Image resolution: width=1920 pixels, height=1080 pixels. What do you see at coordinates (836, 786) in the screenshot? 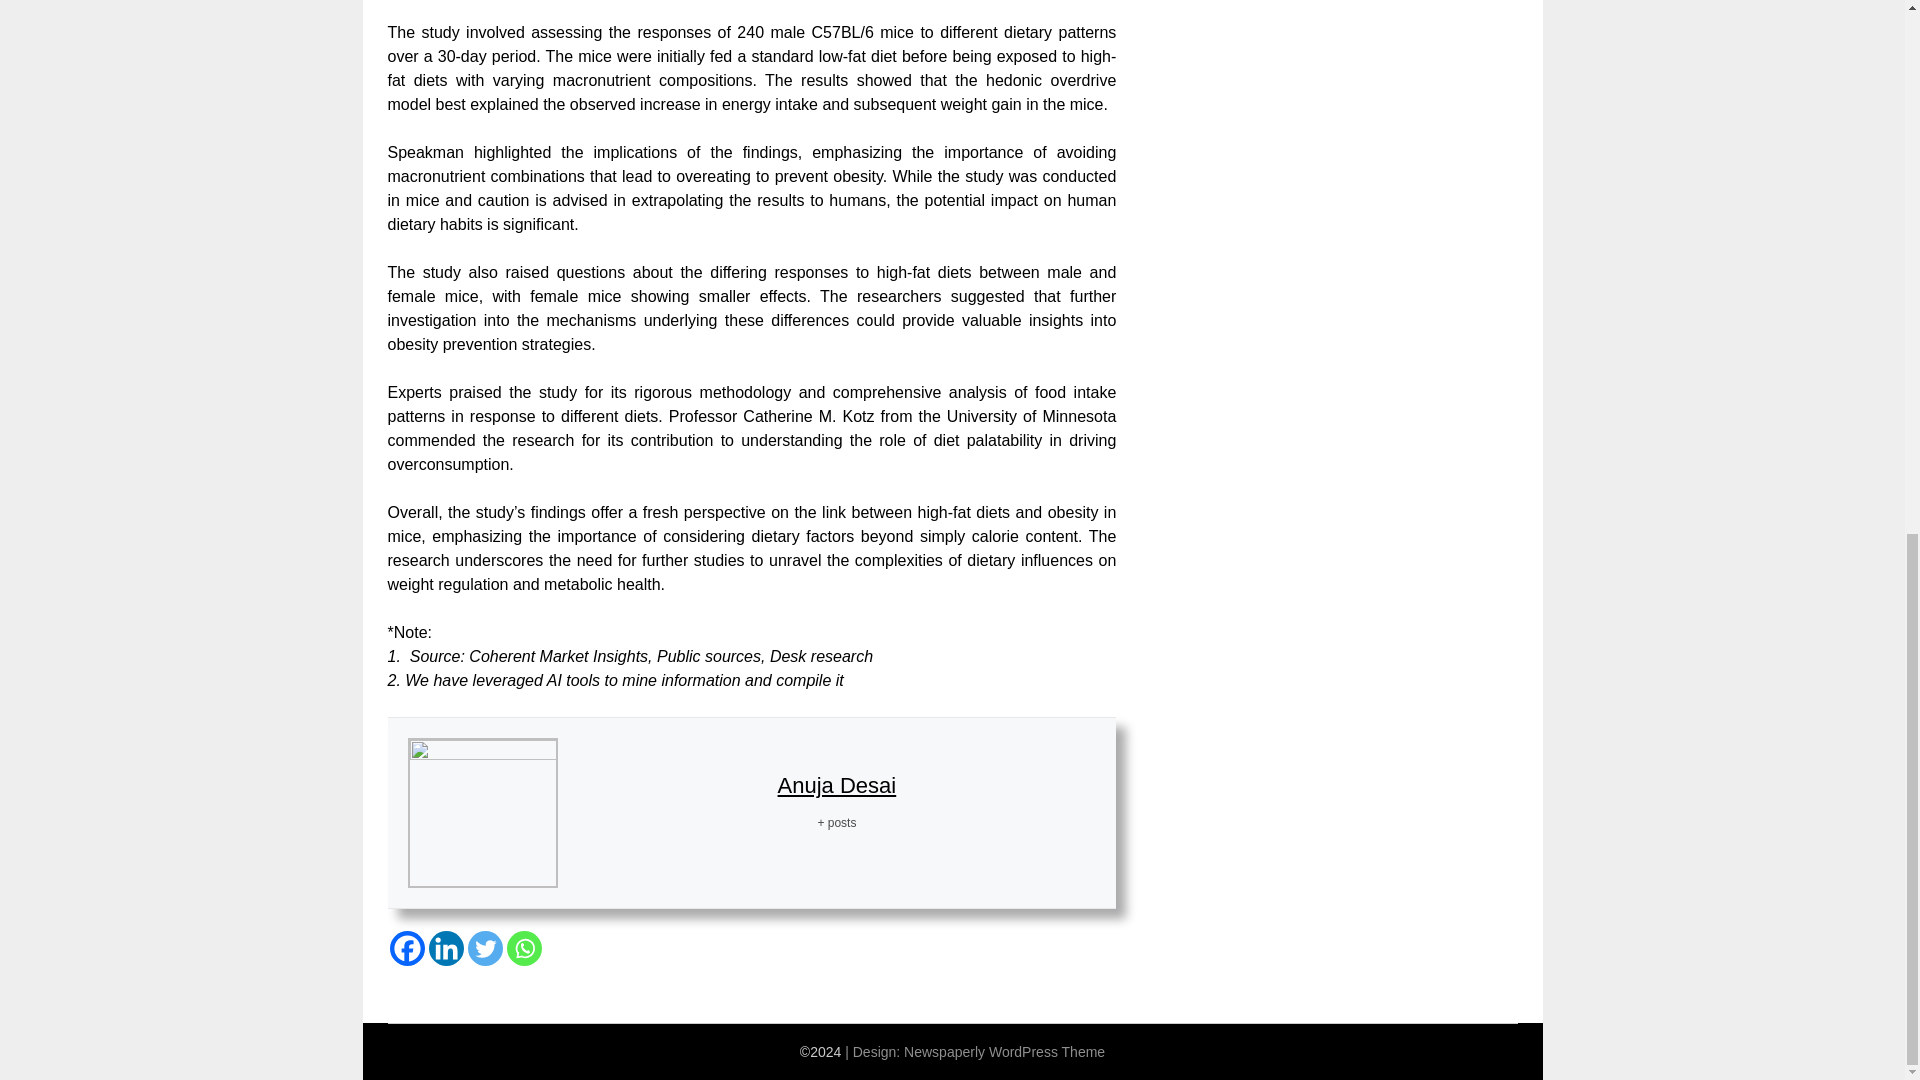
I see `Anuja Desai` at bounding box center [836, 786].